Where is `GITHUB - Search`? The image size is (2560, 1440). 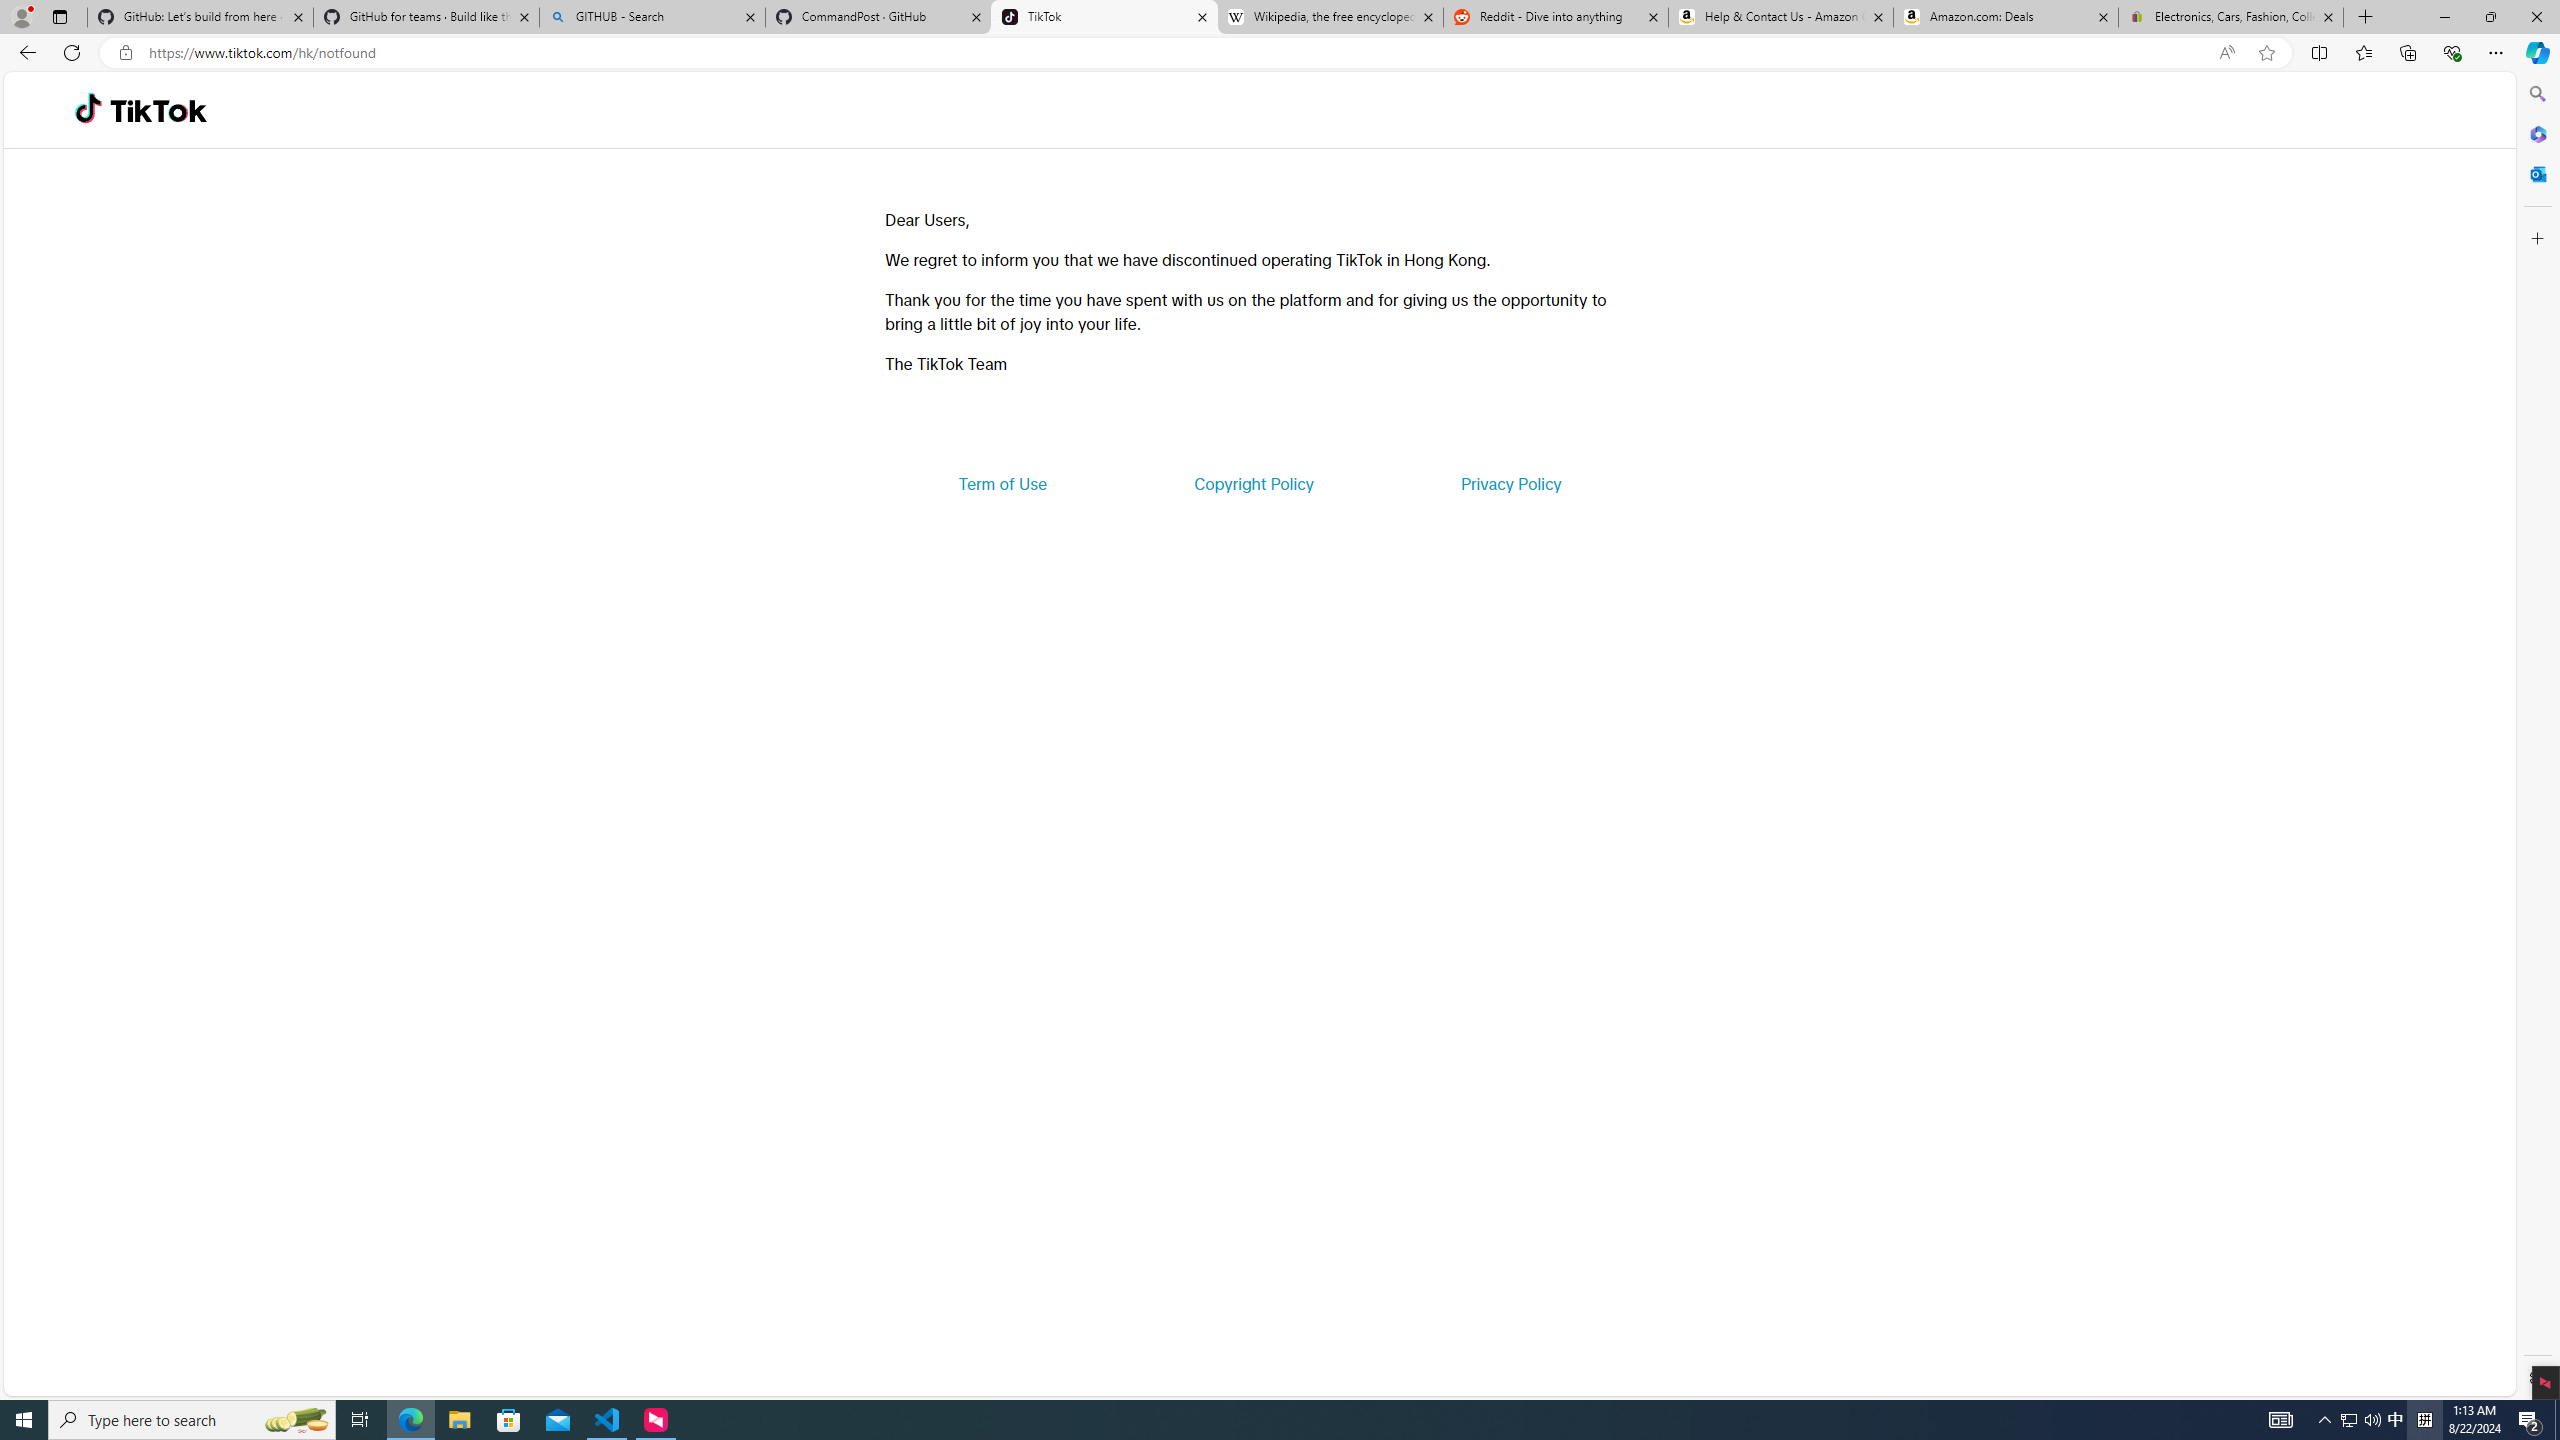
GITHUB - Search is located at coordinates (651, 17).